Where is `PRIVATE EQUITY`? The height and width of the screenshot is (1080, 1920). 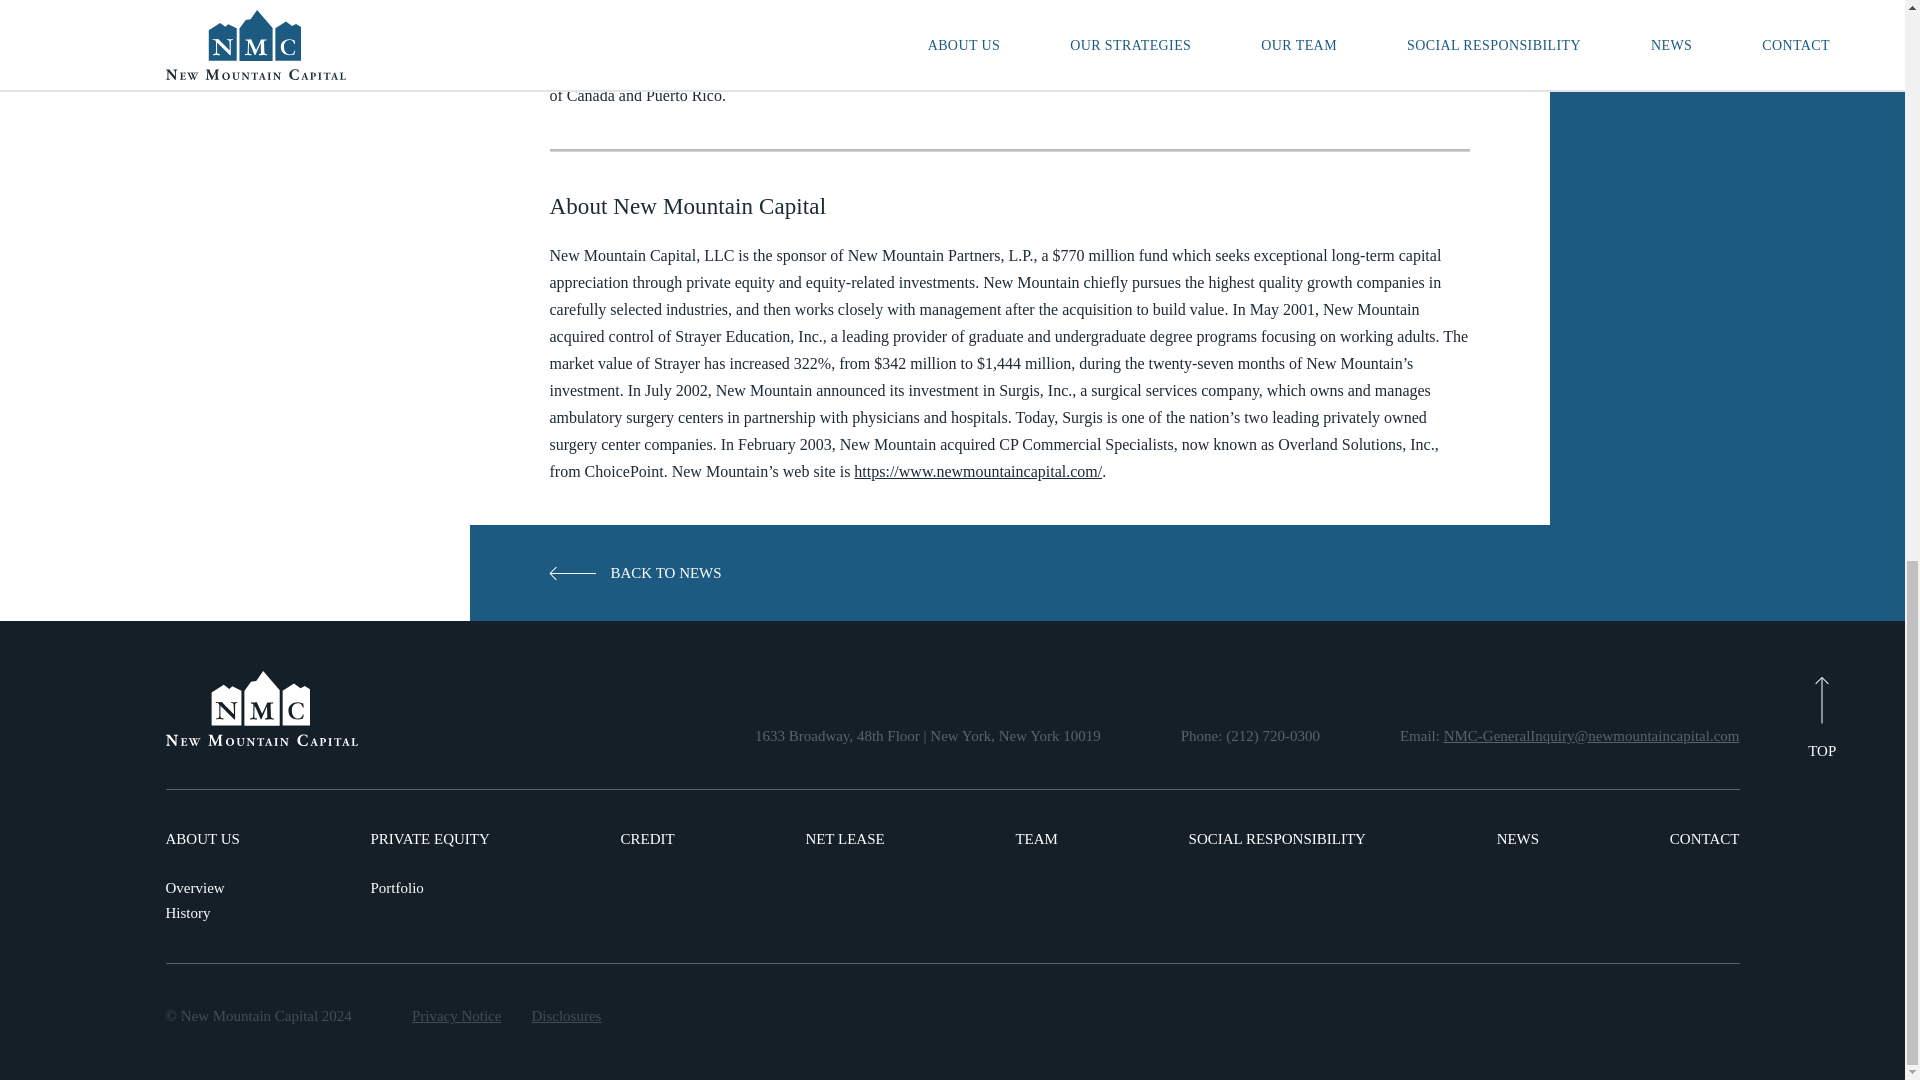
PRIVATE EQUITY is located at coordinates (430, 840).